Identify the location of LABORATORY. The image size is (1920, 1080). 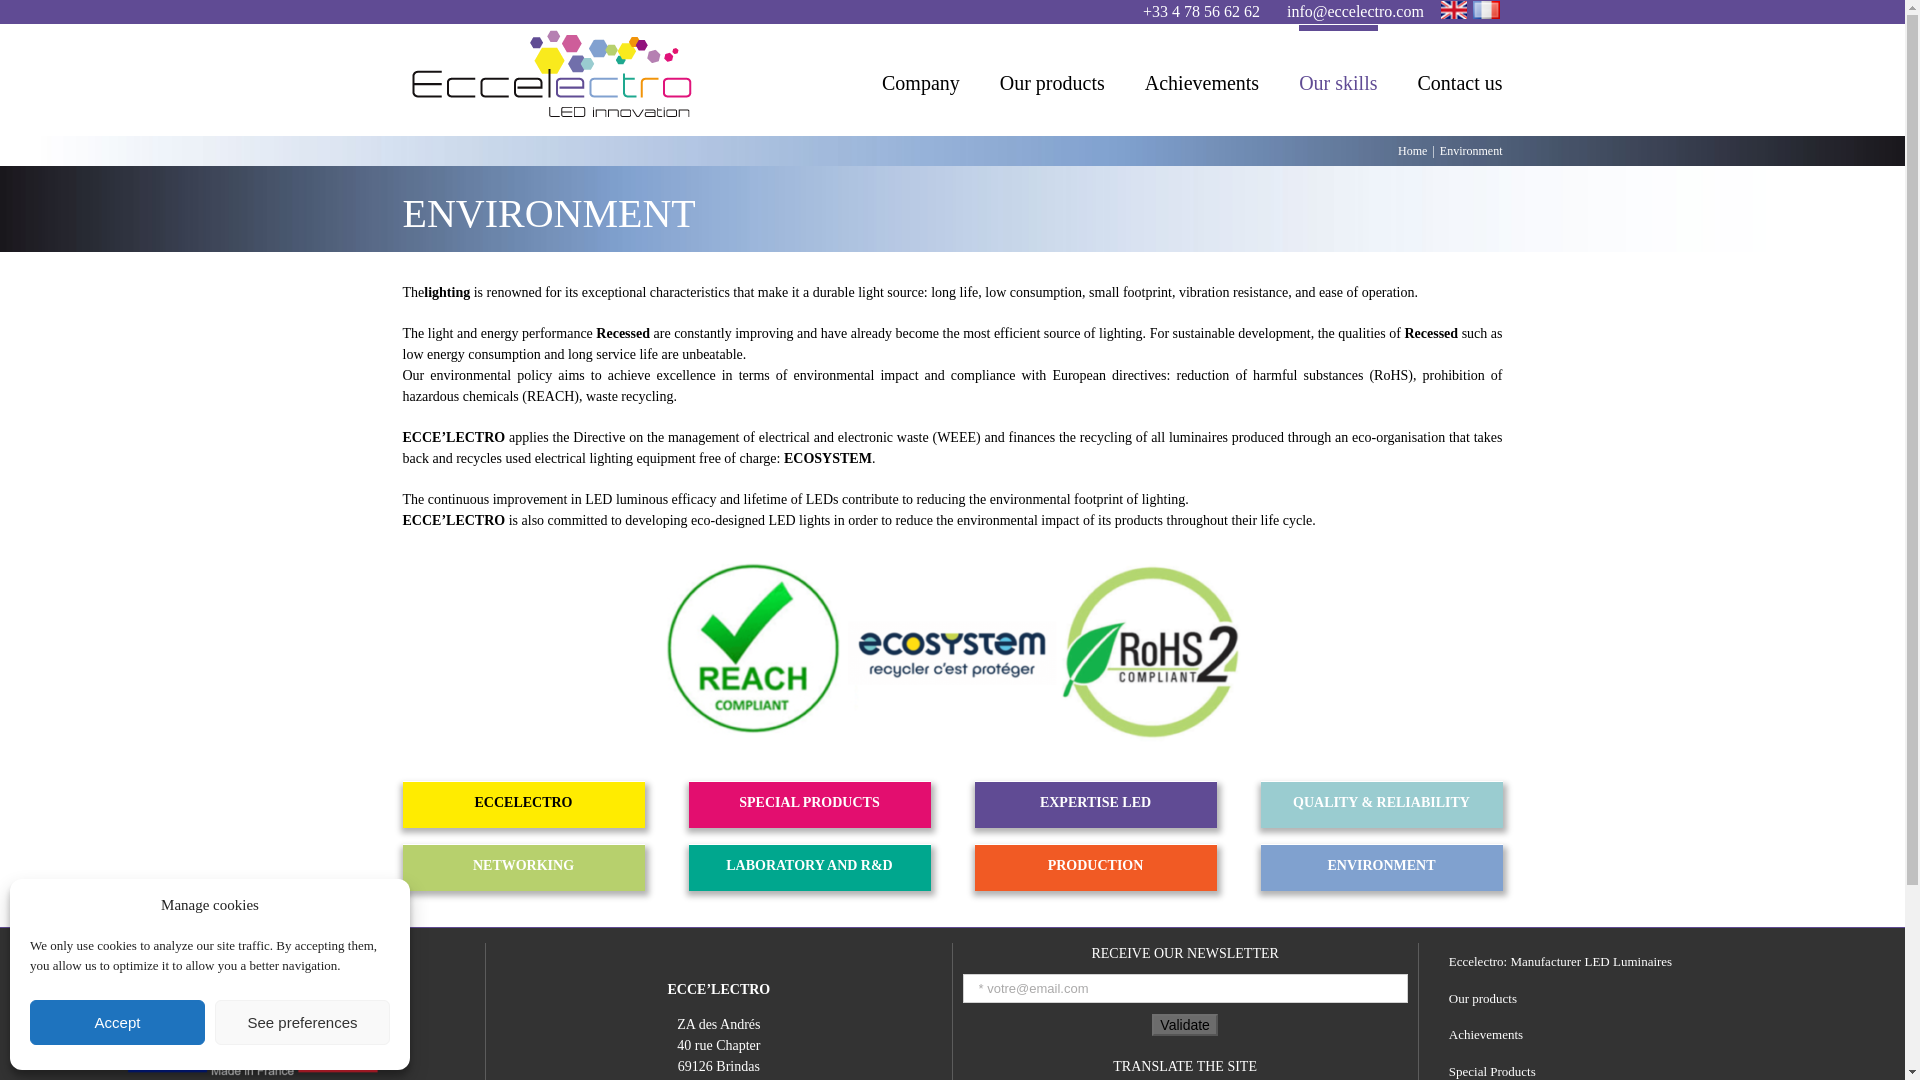
(808, 864).